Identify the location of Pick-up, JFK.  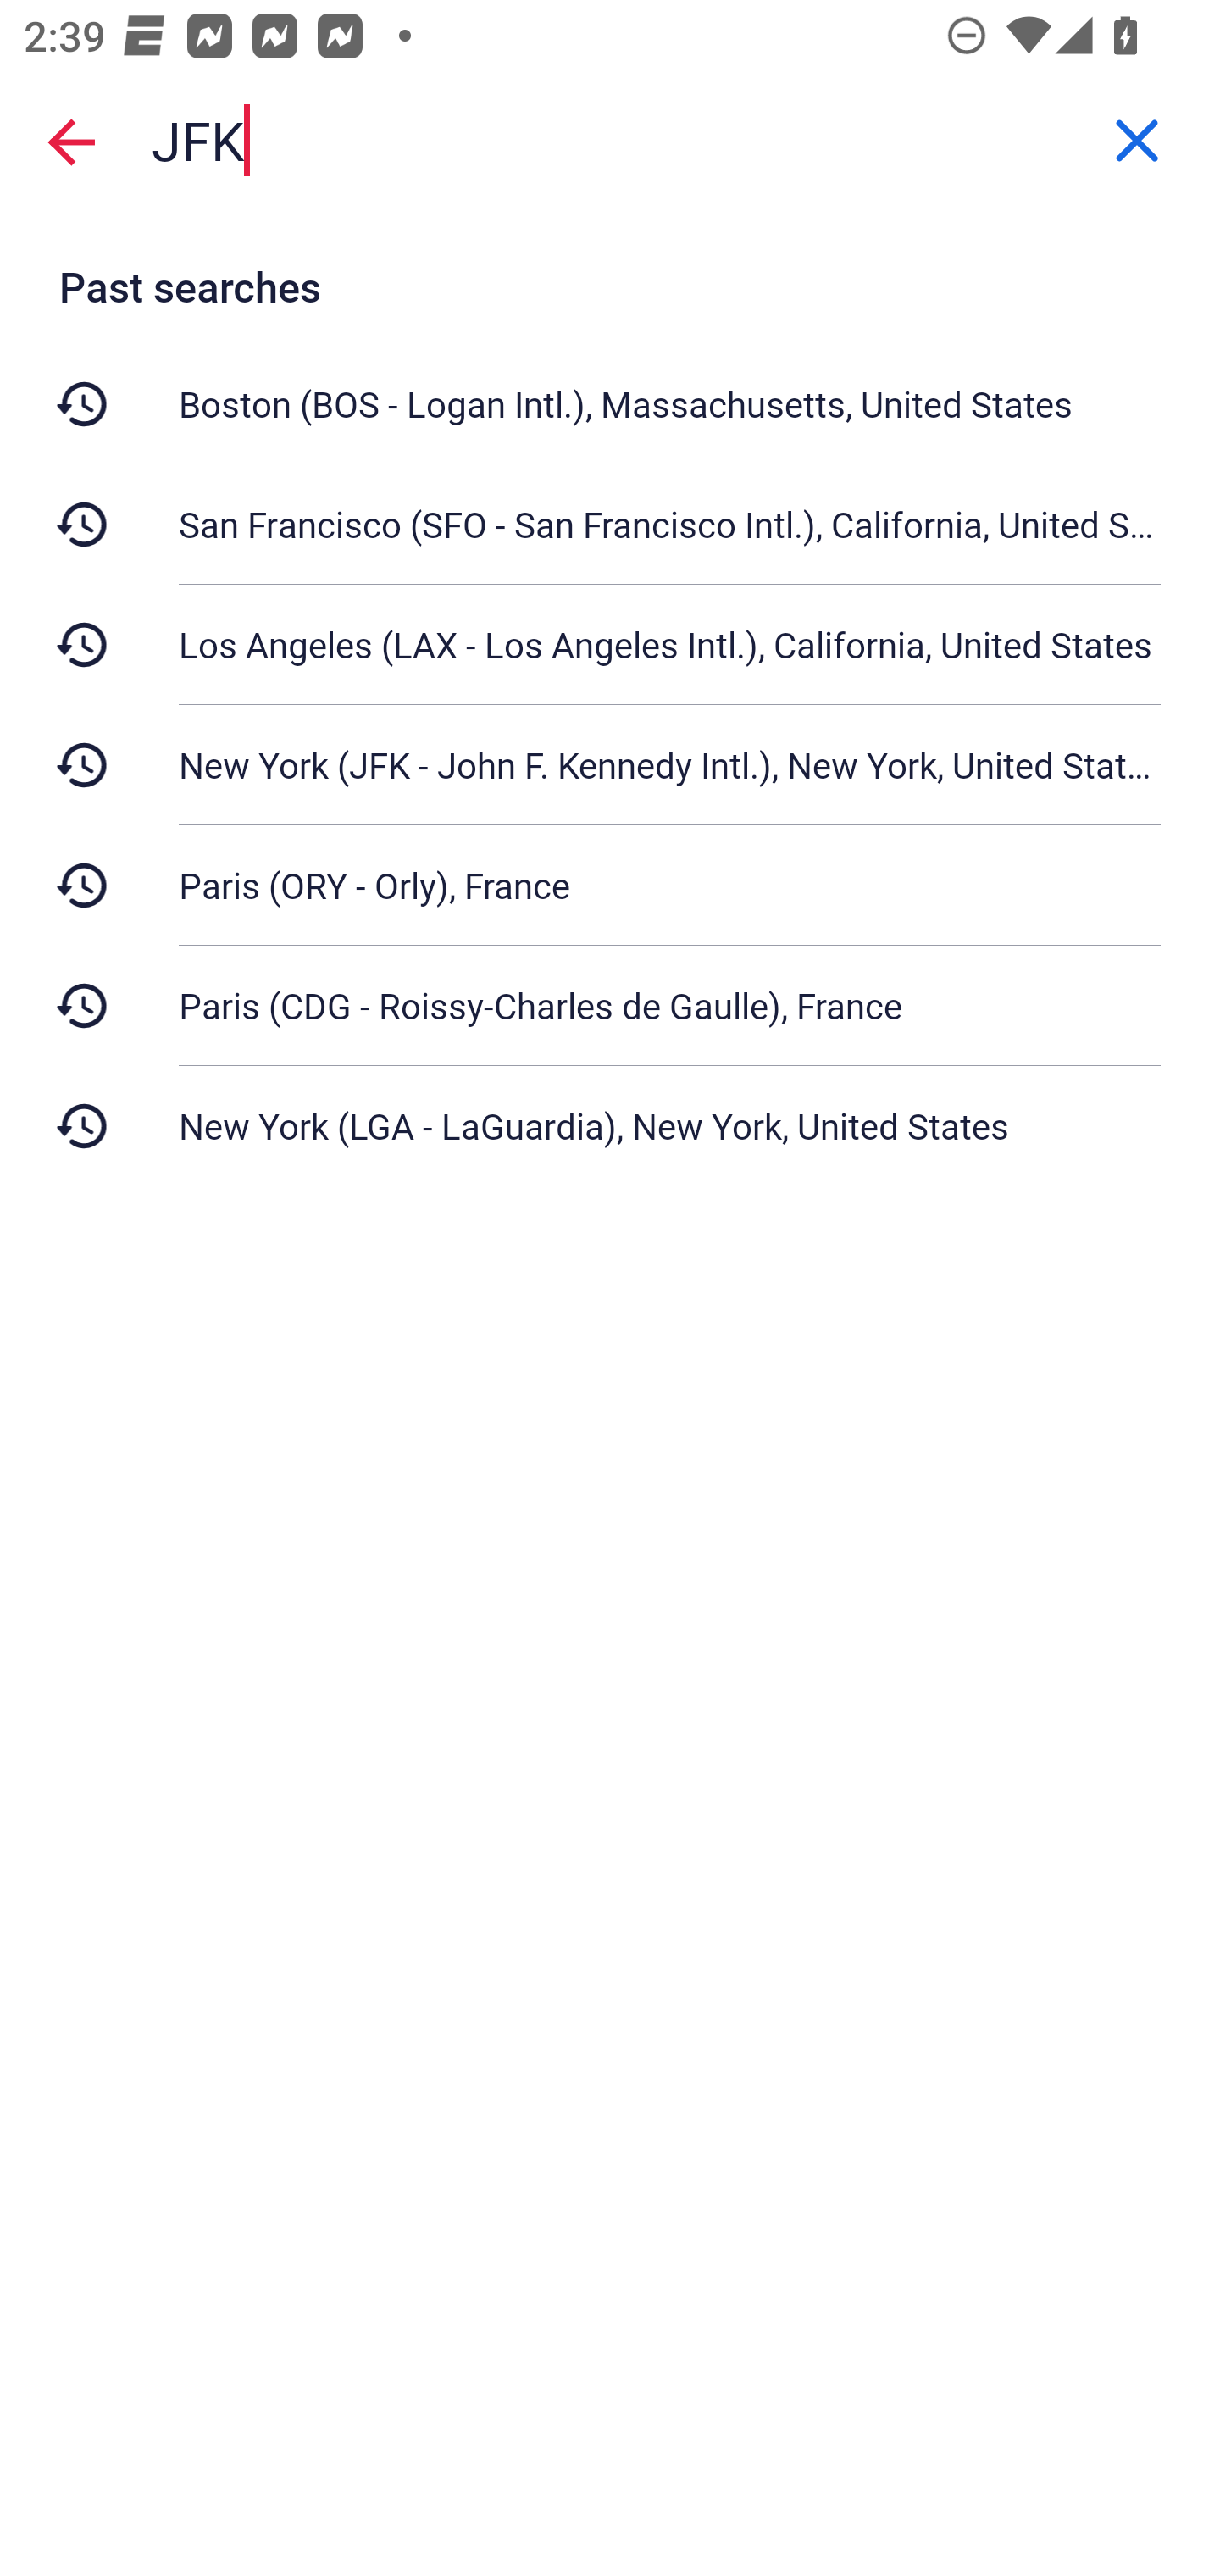
(610, 141).